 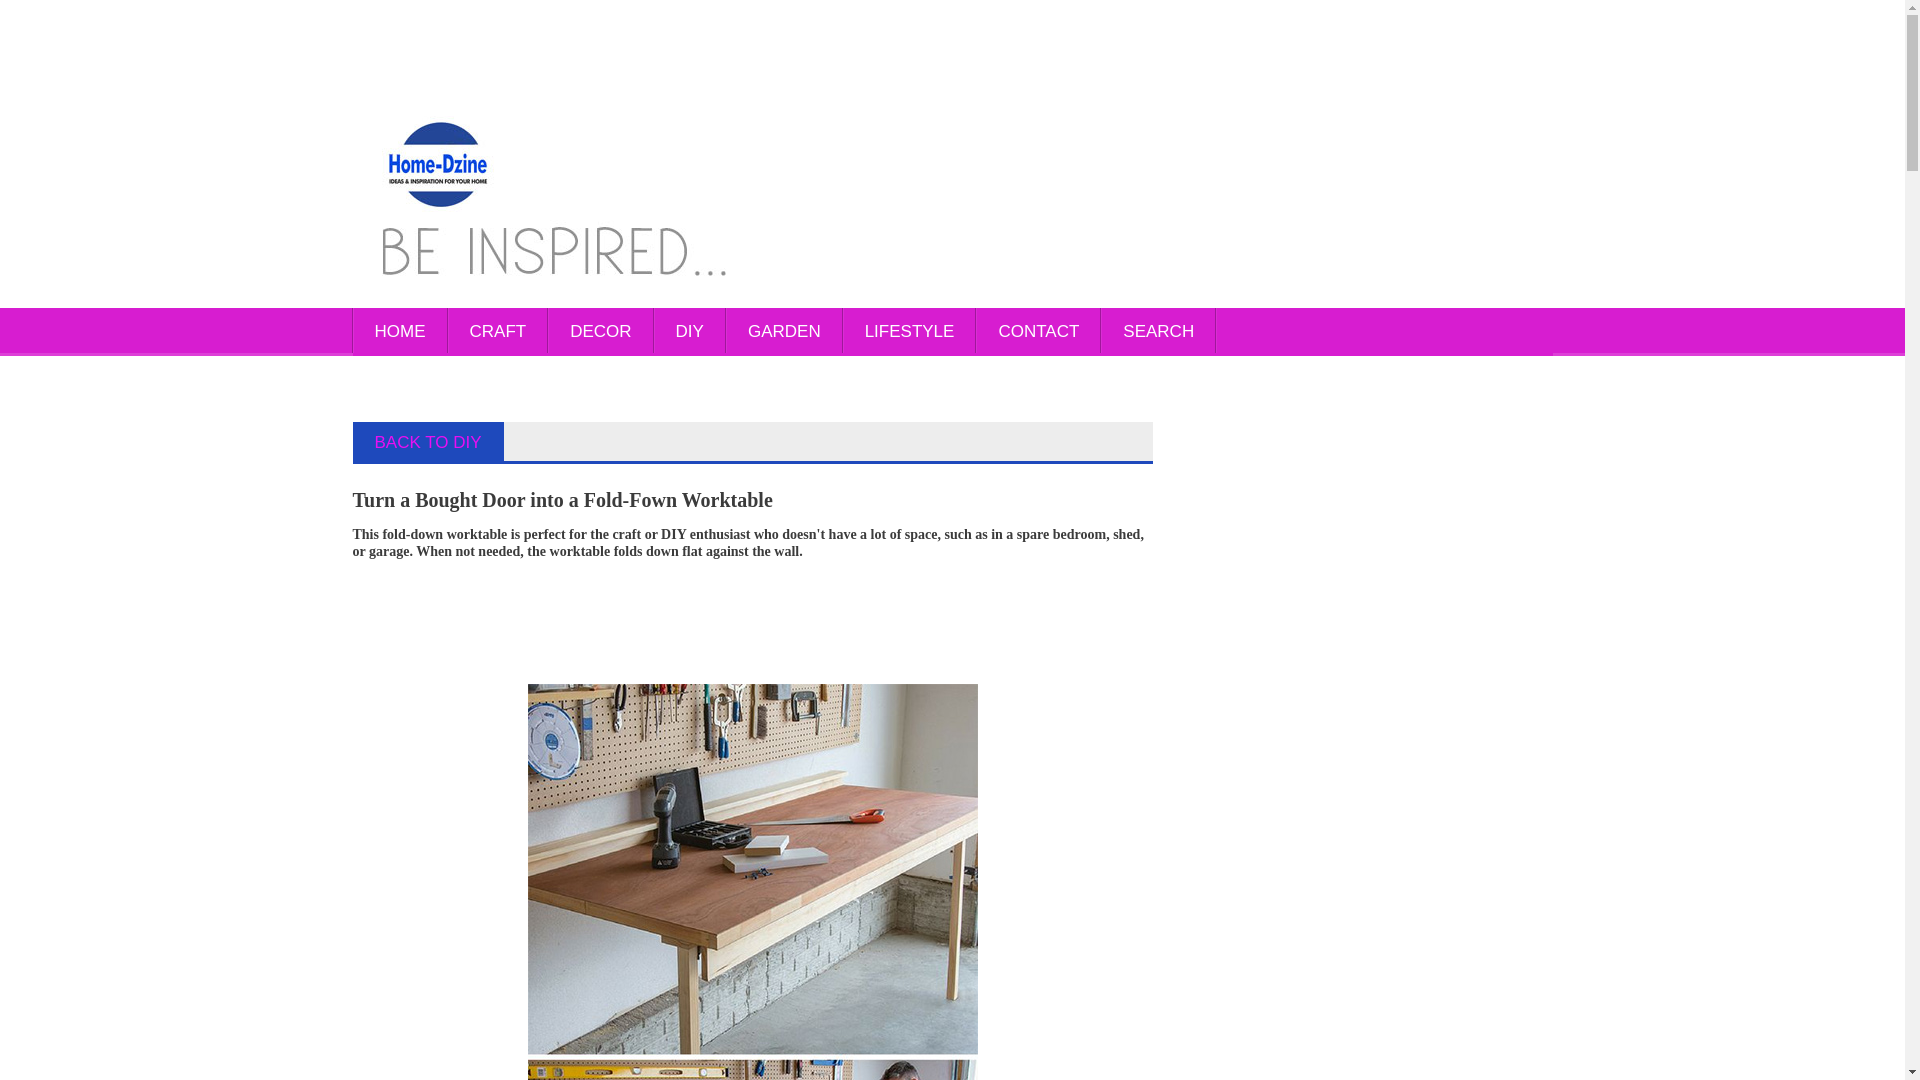 What do you see at coordinates (600, 332) in the screenshot?
I see `DECOR` at bounding box center [600, 332].